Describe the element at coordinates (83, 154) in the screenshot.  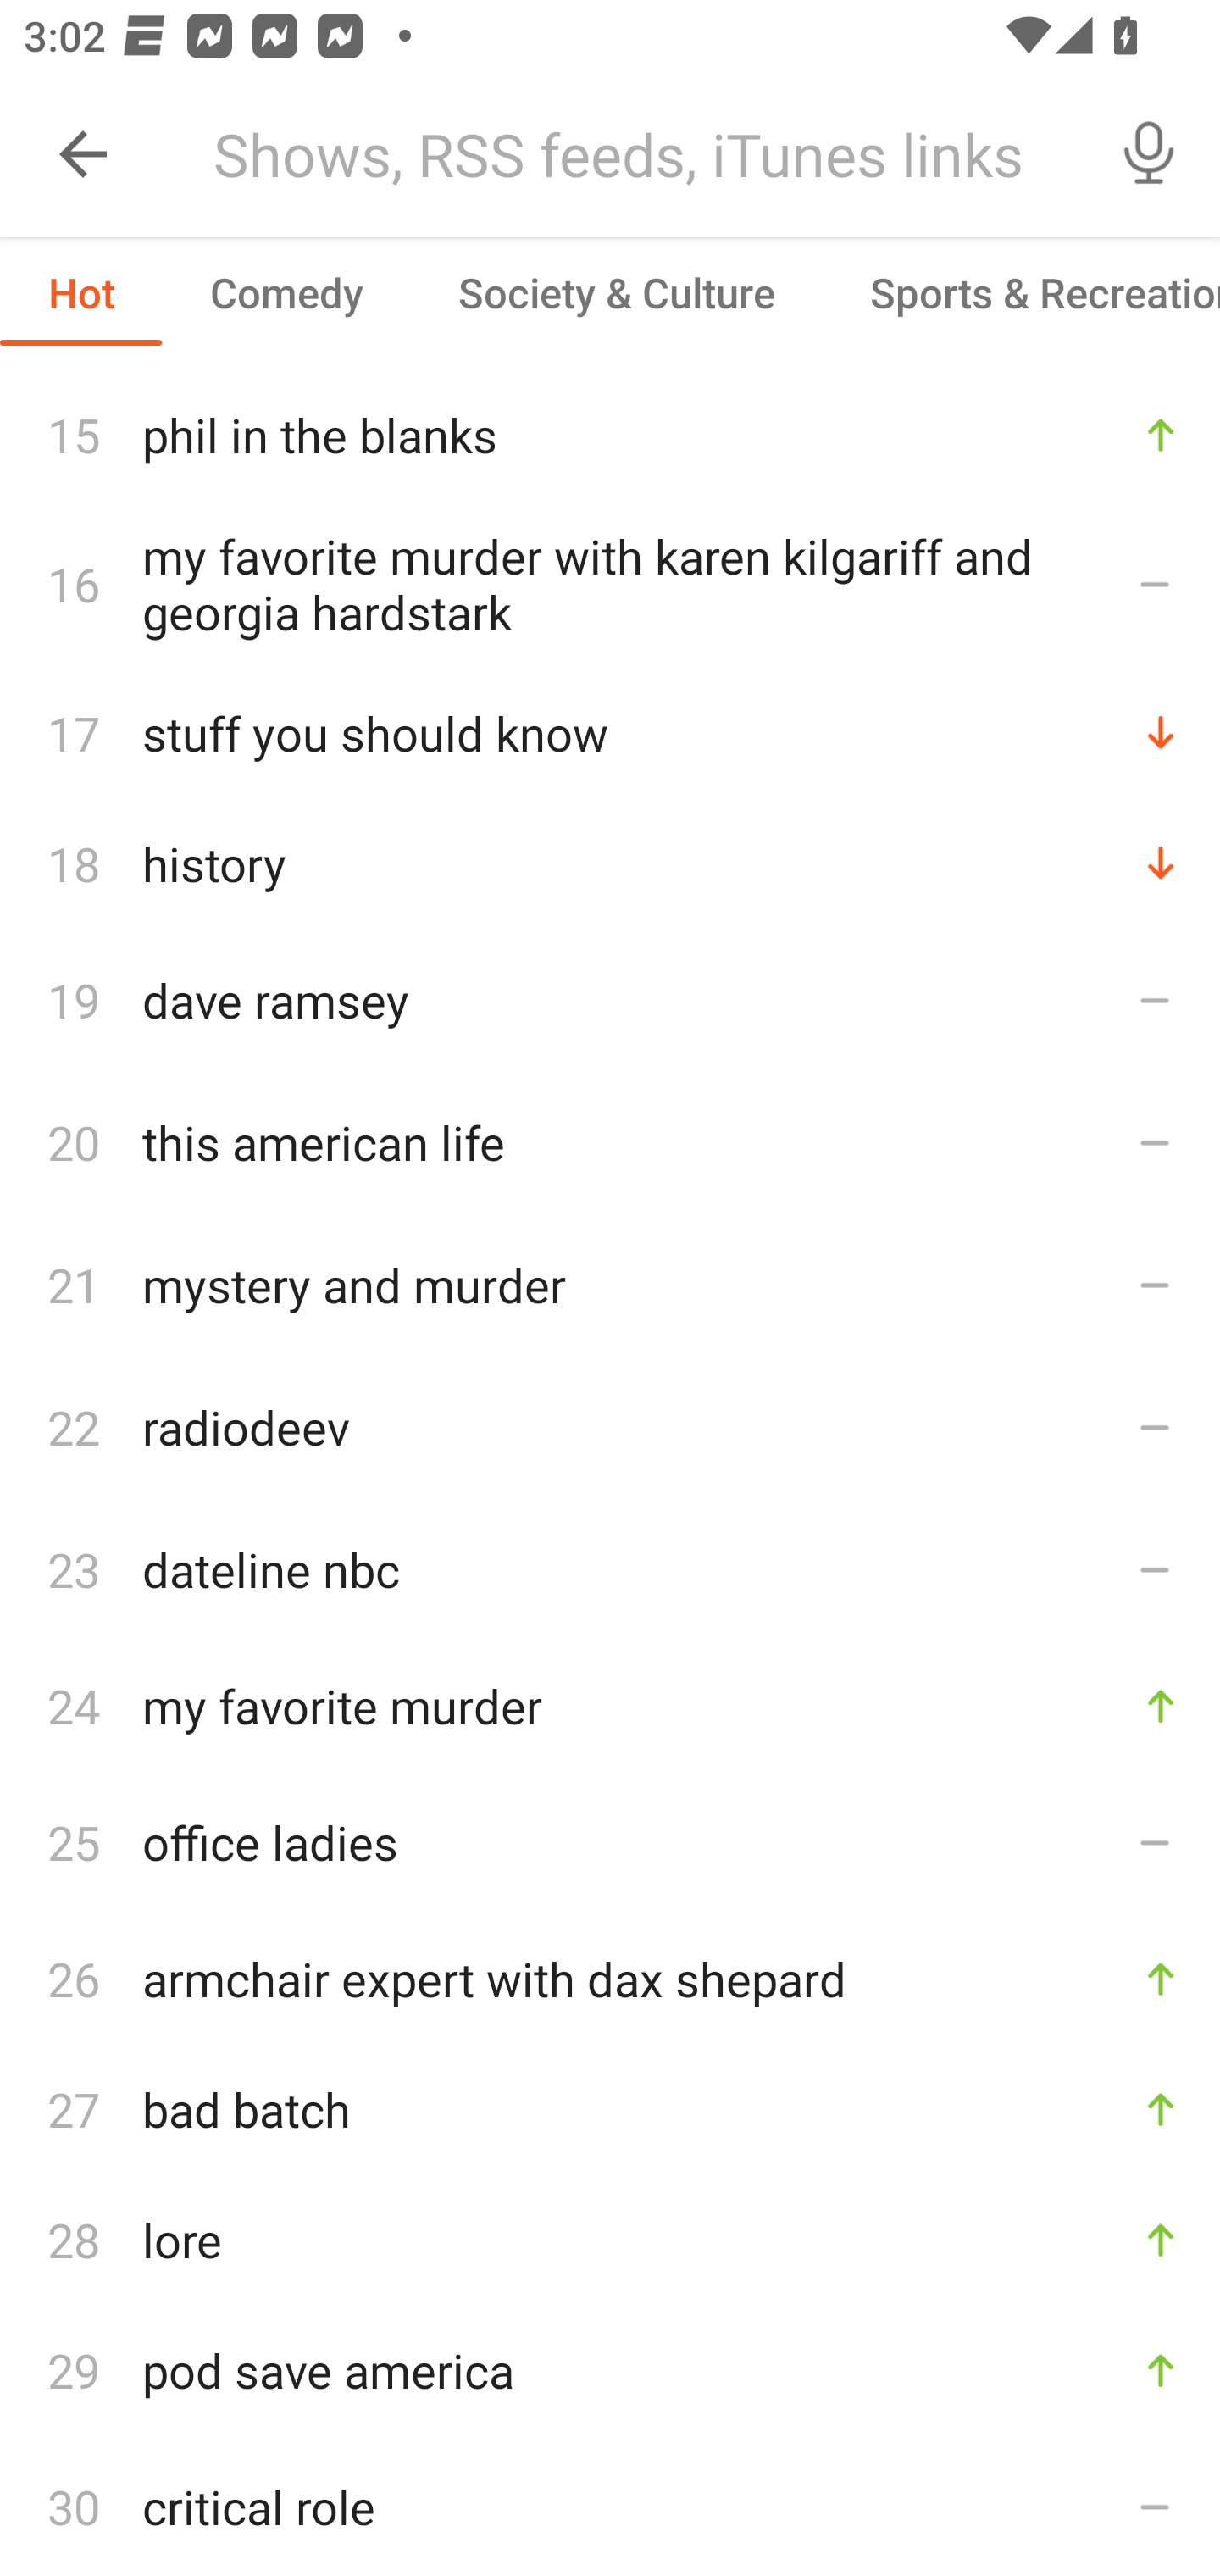
I see `Collapse` at that location.